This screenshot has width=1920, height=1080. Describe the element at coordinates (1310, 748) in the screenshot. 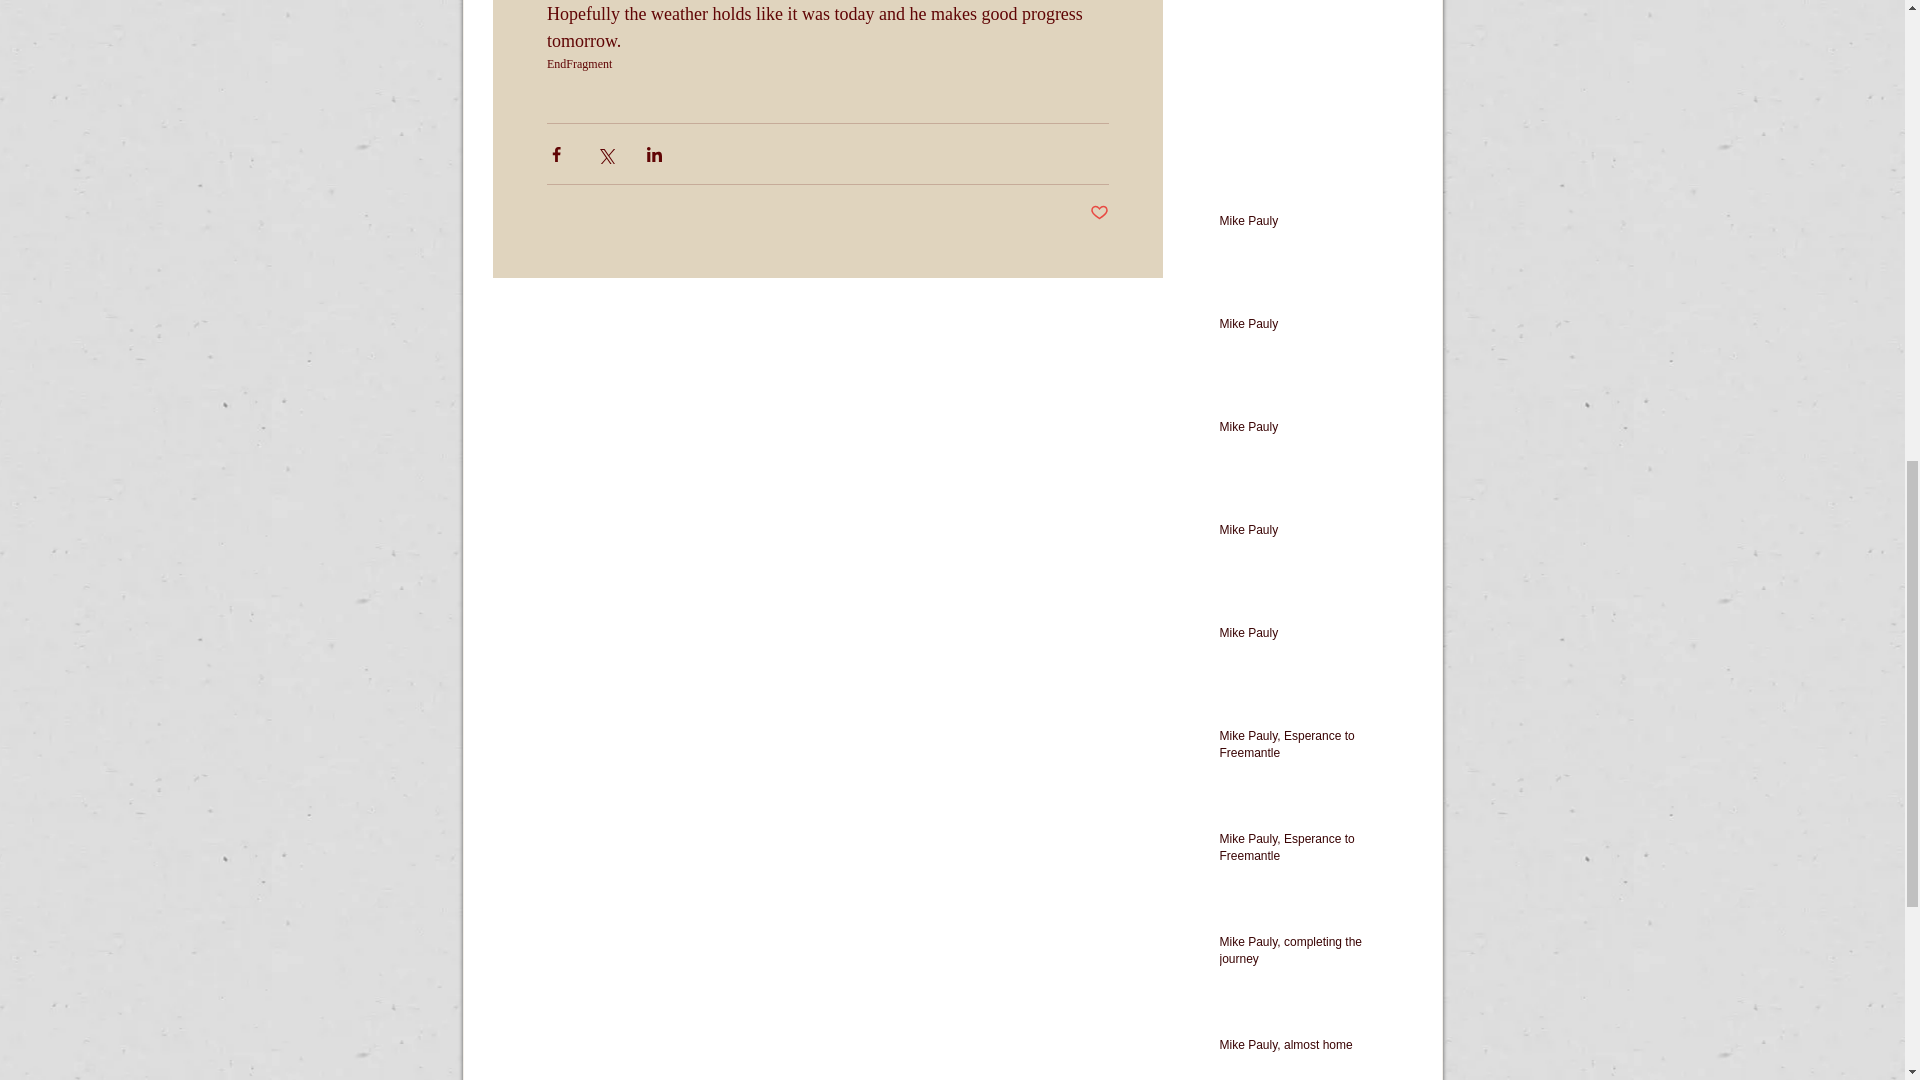

I see `Mike Pauly, Esperance to Freemantle` at that location.